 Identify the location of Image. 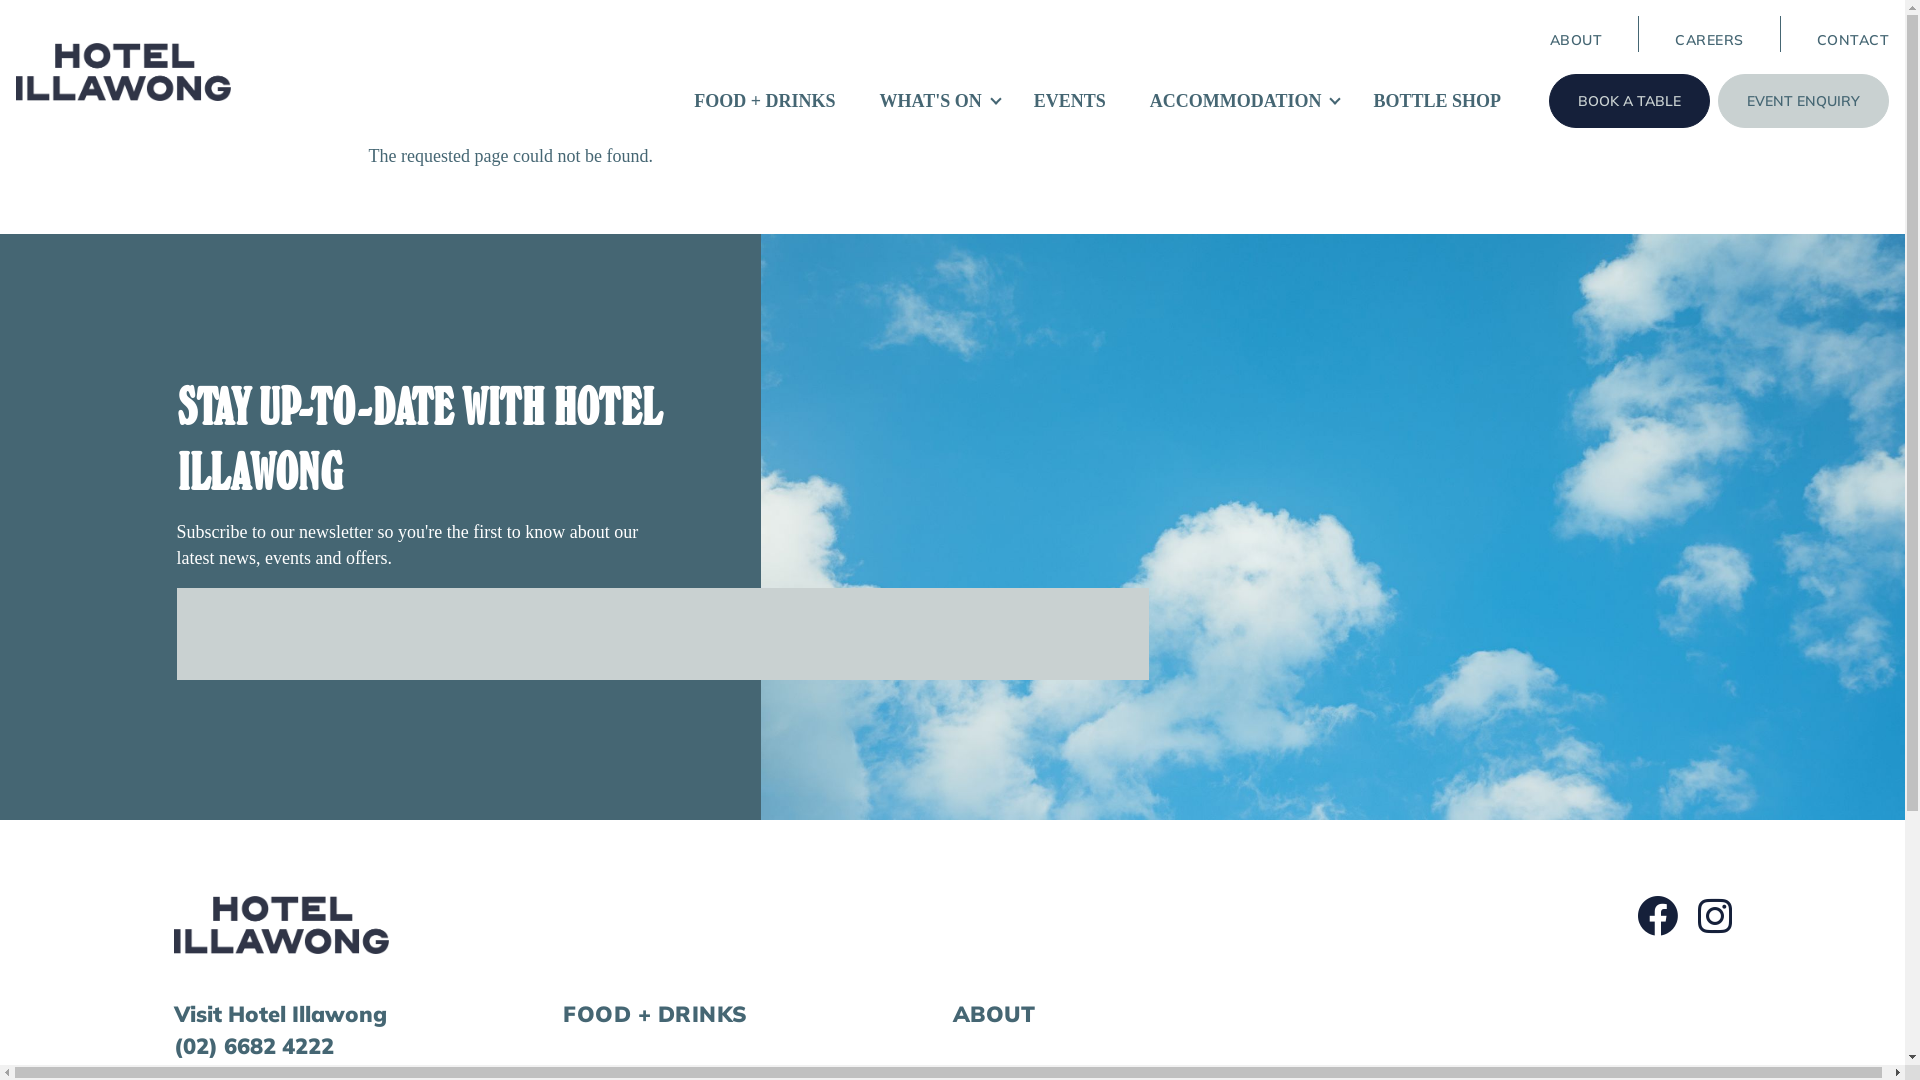
(282, 925).